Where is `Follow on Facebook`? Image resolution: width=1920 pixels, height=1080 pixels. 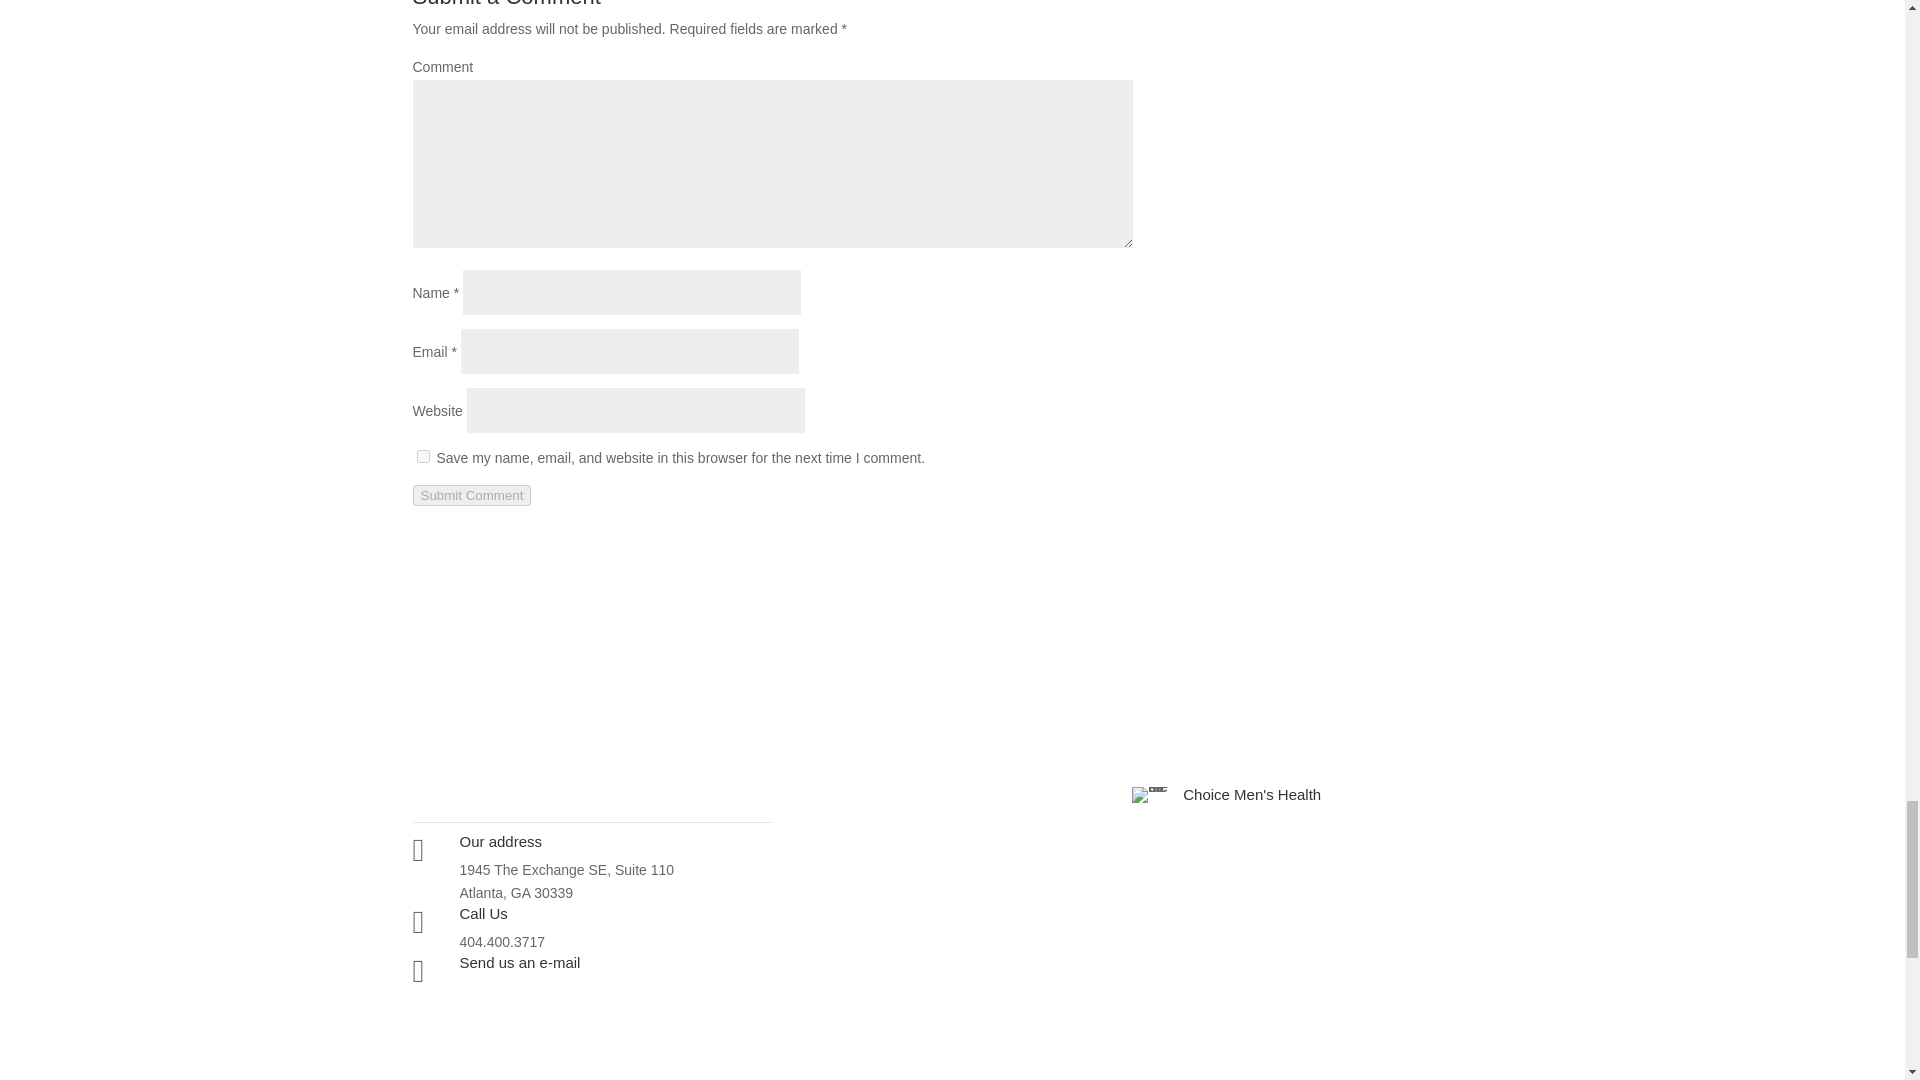
Follow on Facebook is located at coordinates (428, 1020).